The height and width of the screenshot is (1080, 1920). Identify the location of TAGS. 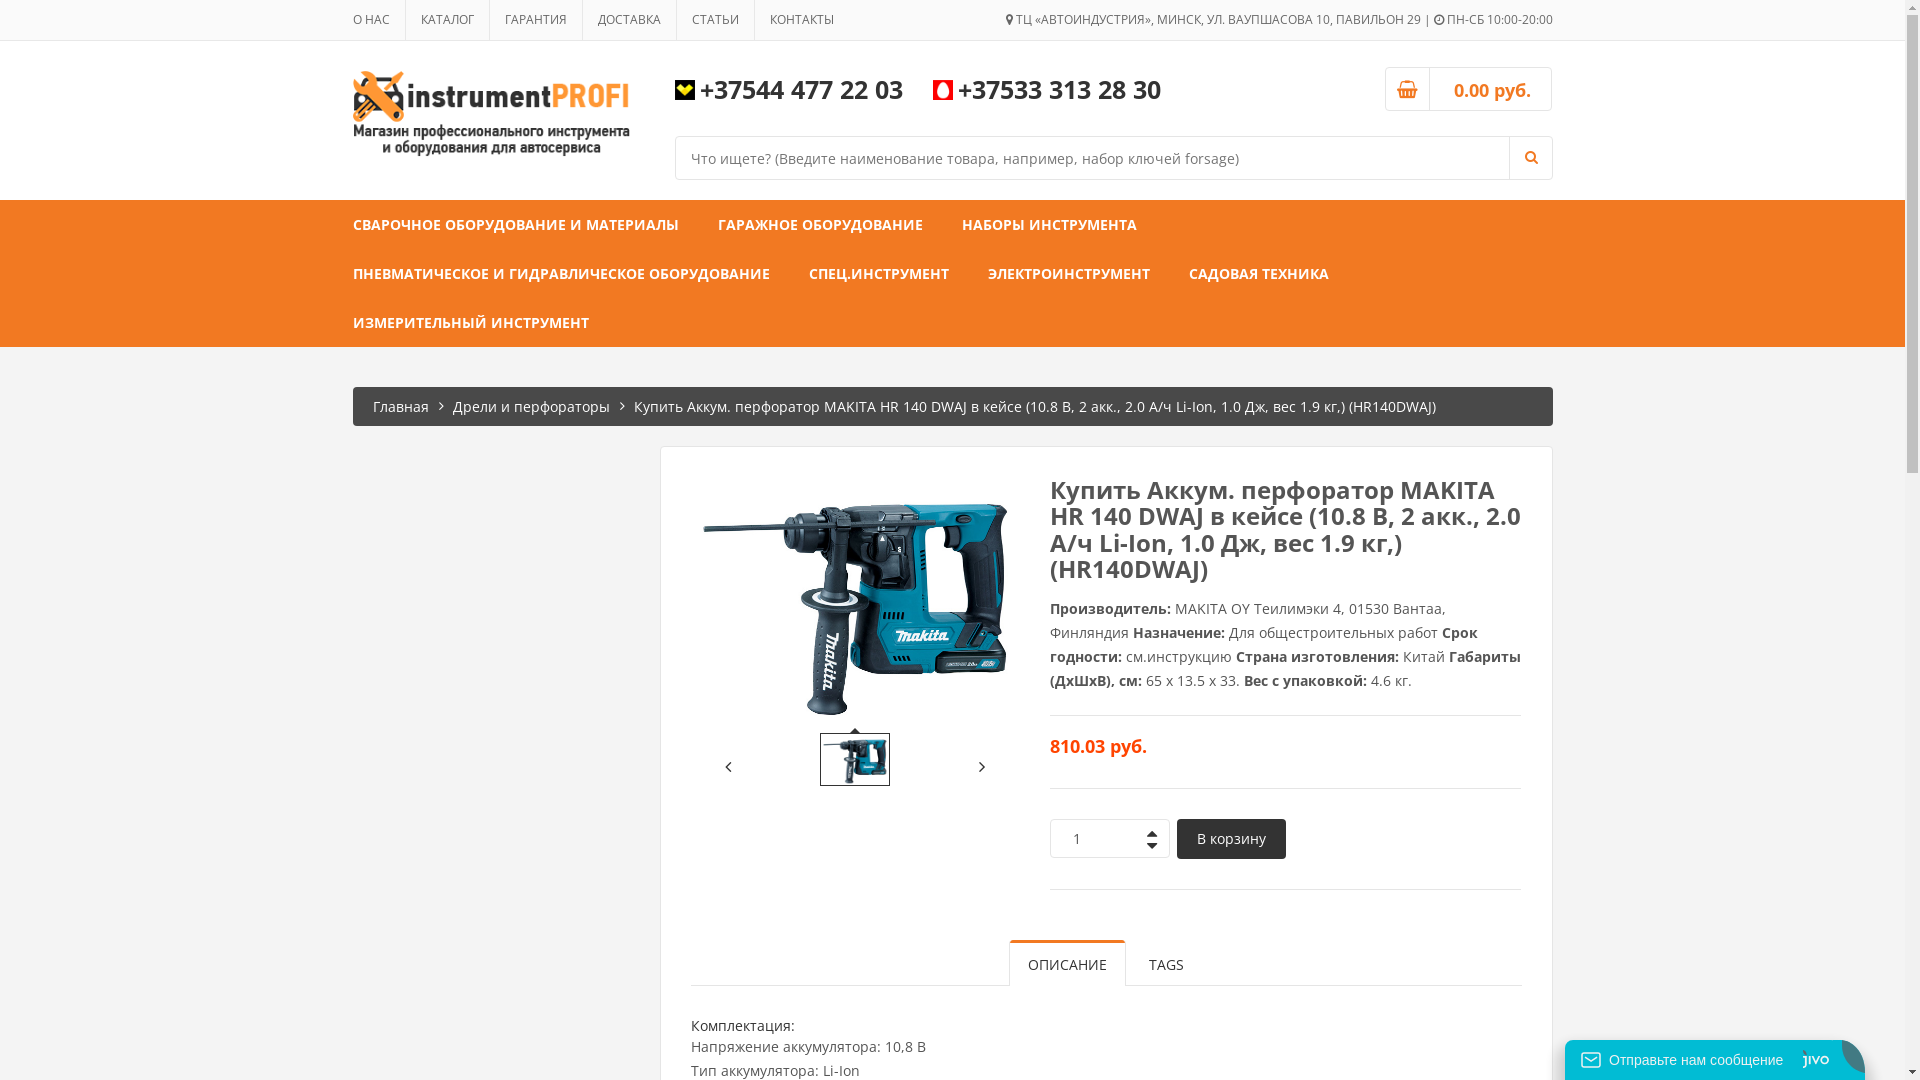
(1166, 963).